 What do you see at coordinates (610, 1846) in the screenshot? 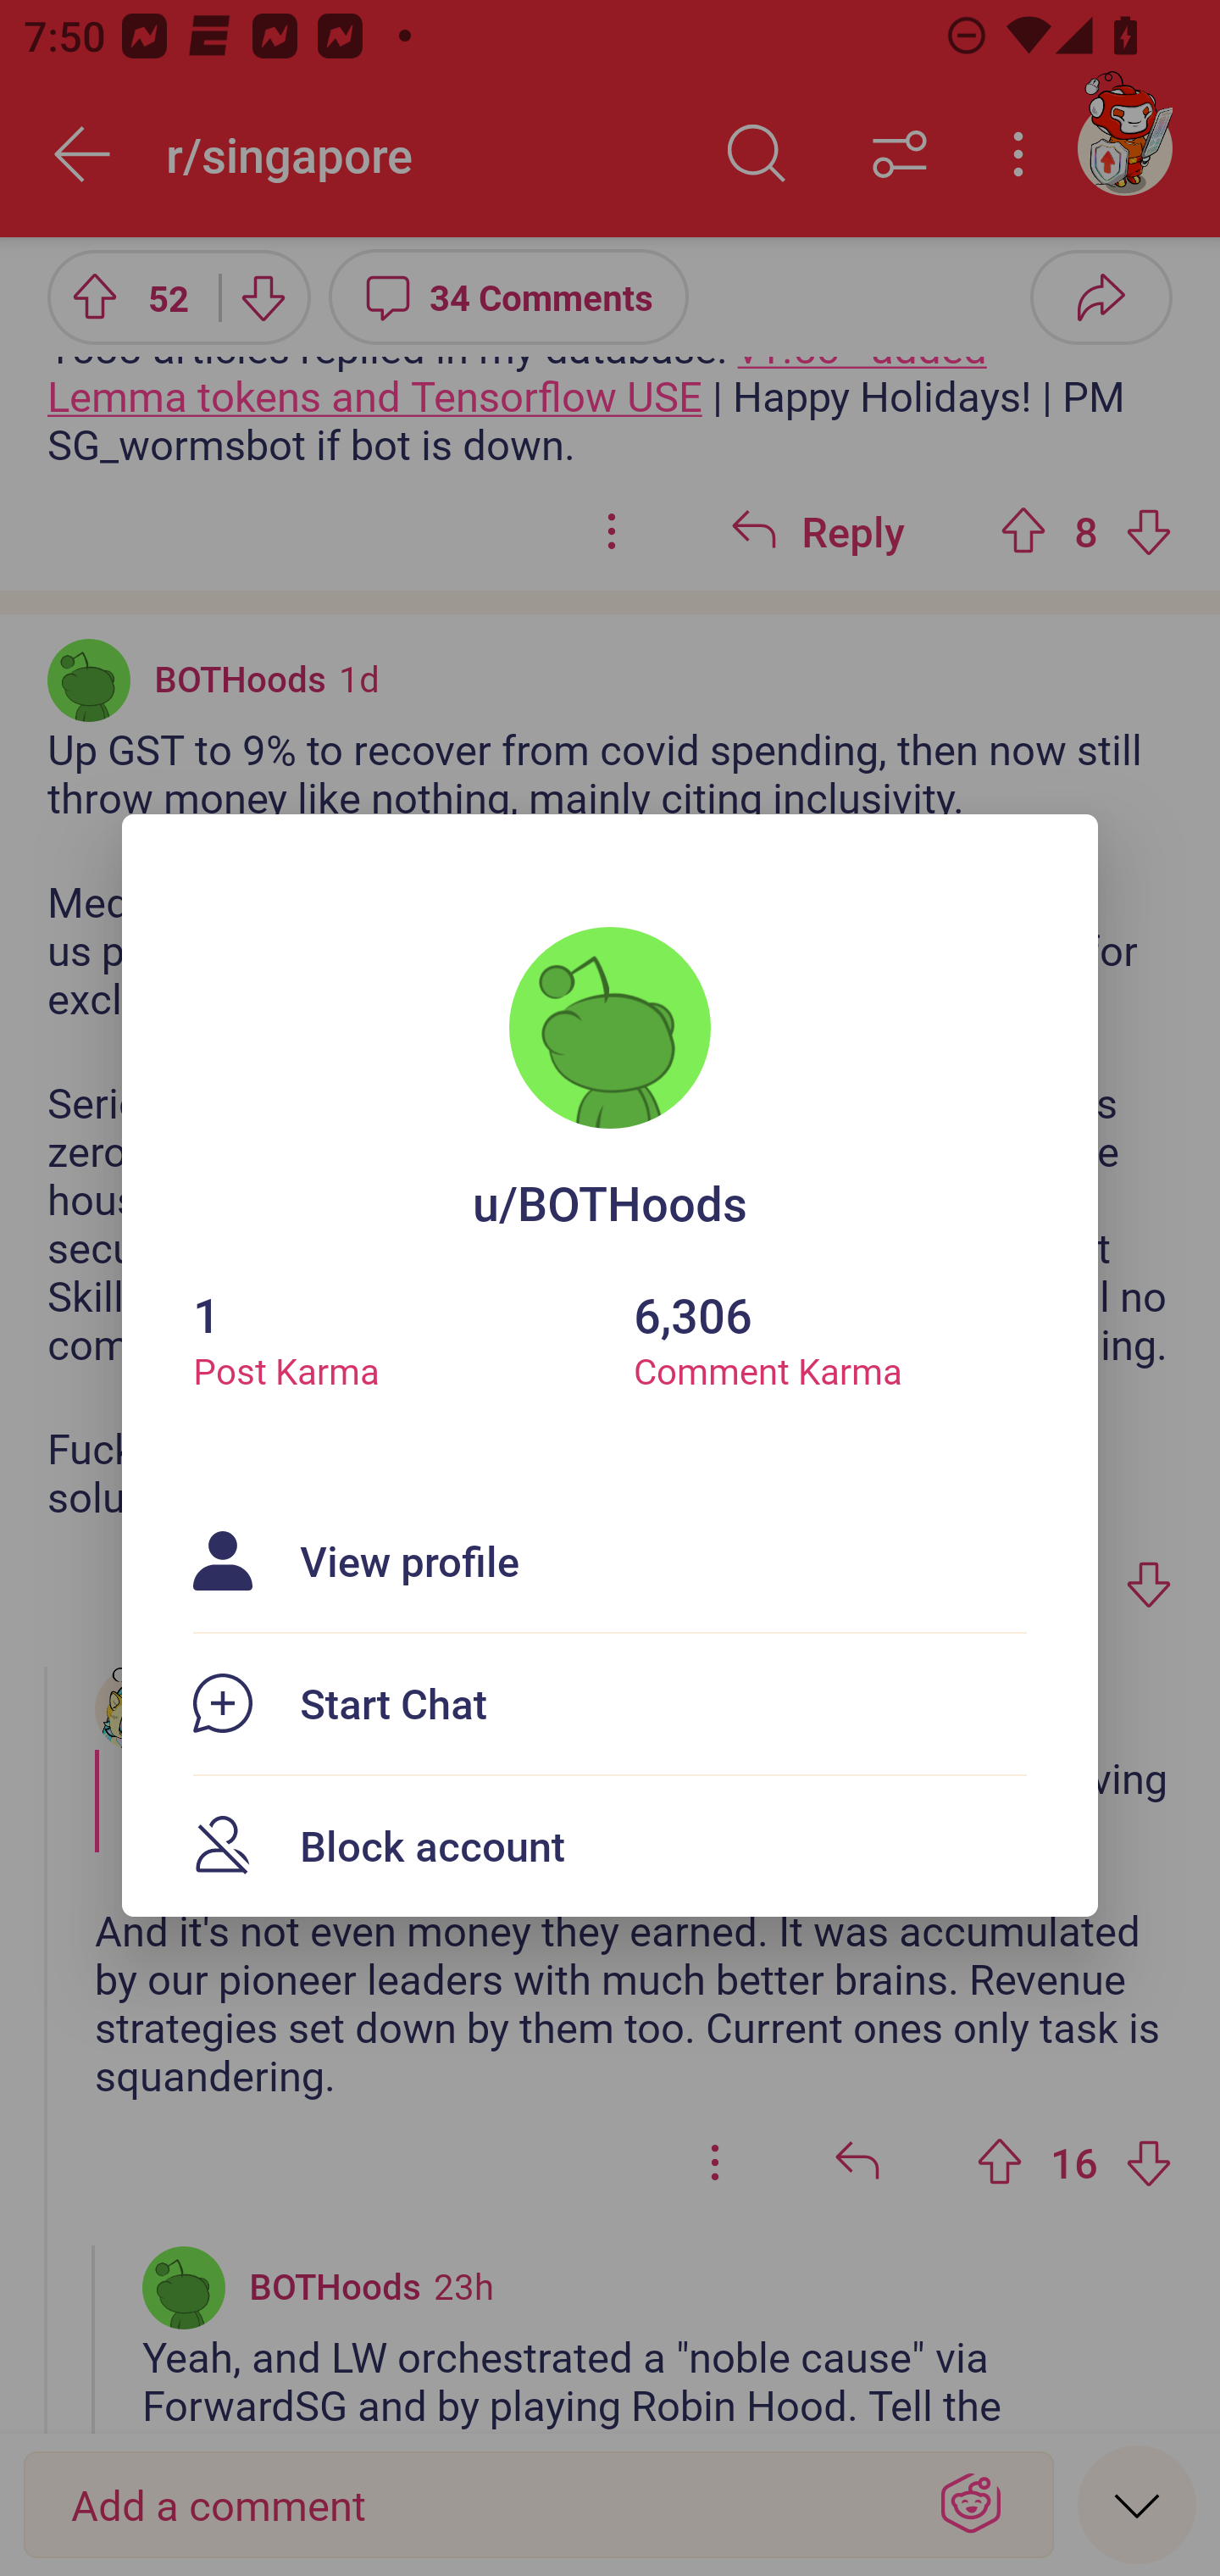
I see `Block account` at bounding box center [610, 1846].